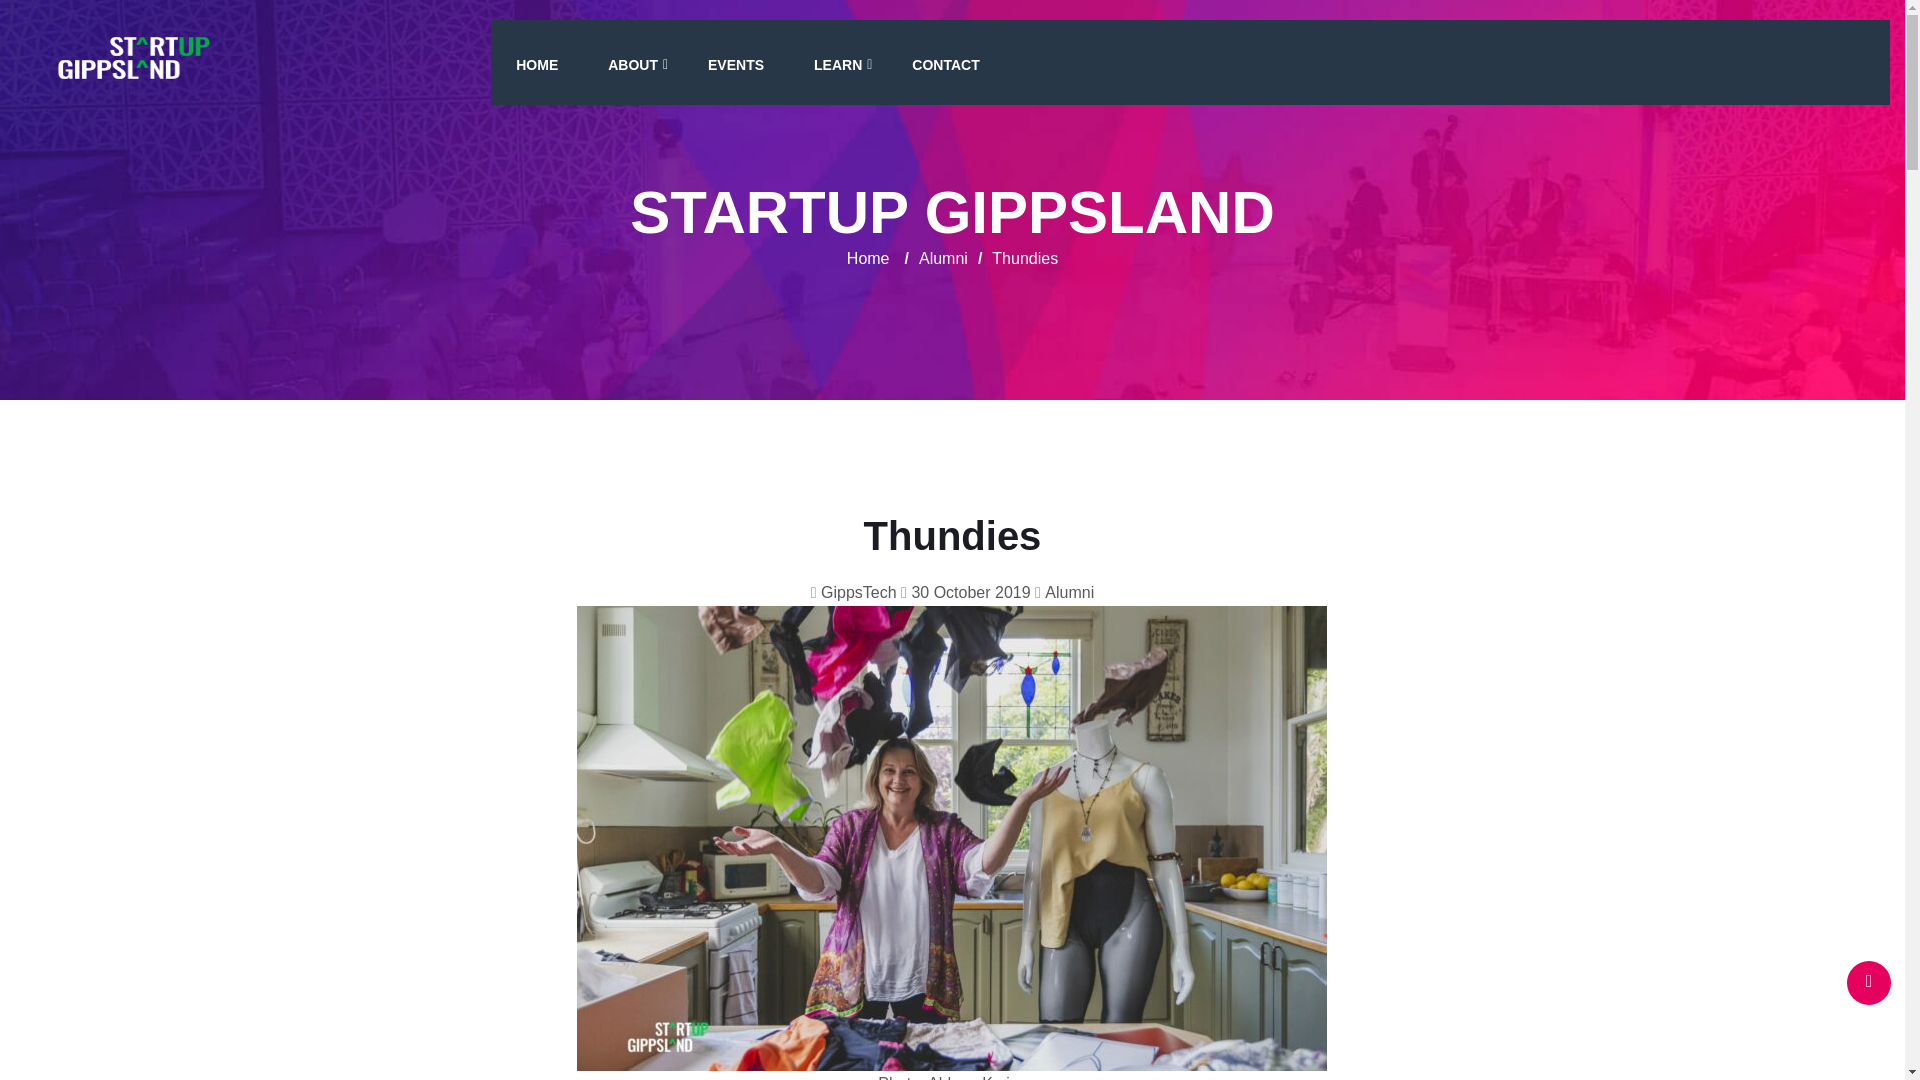 The image size is (1920, 1080). What do you see at coordinates (1069, 592) in the screenshot?
I see `Alumni` at bounding box center [1069, 592].